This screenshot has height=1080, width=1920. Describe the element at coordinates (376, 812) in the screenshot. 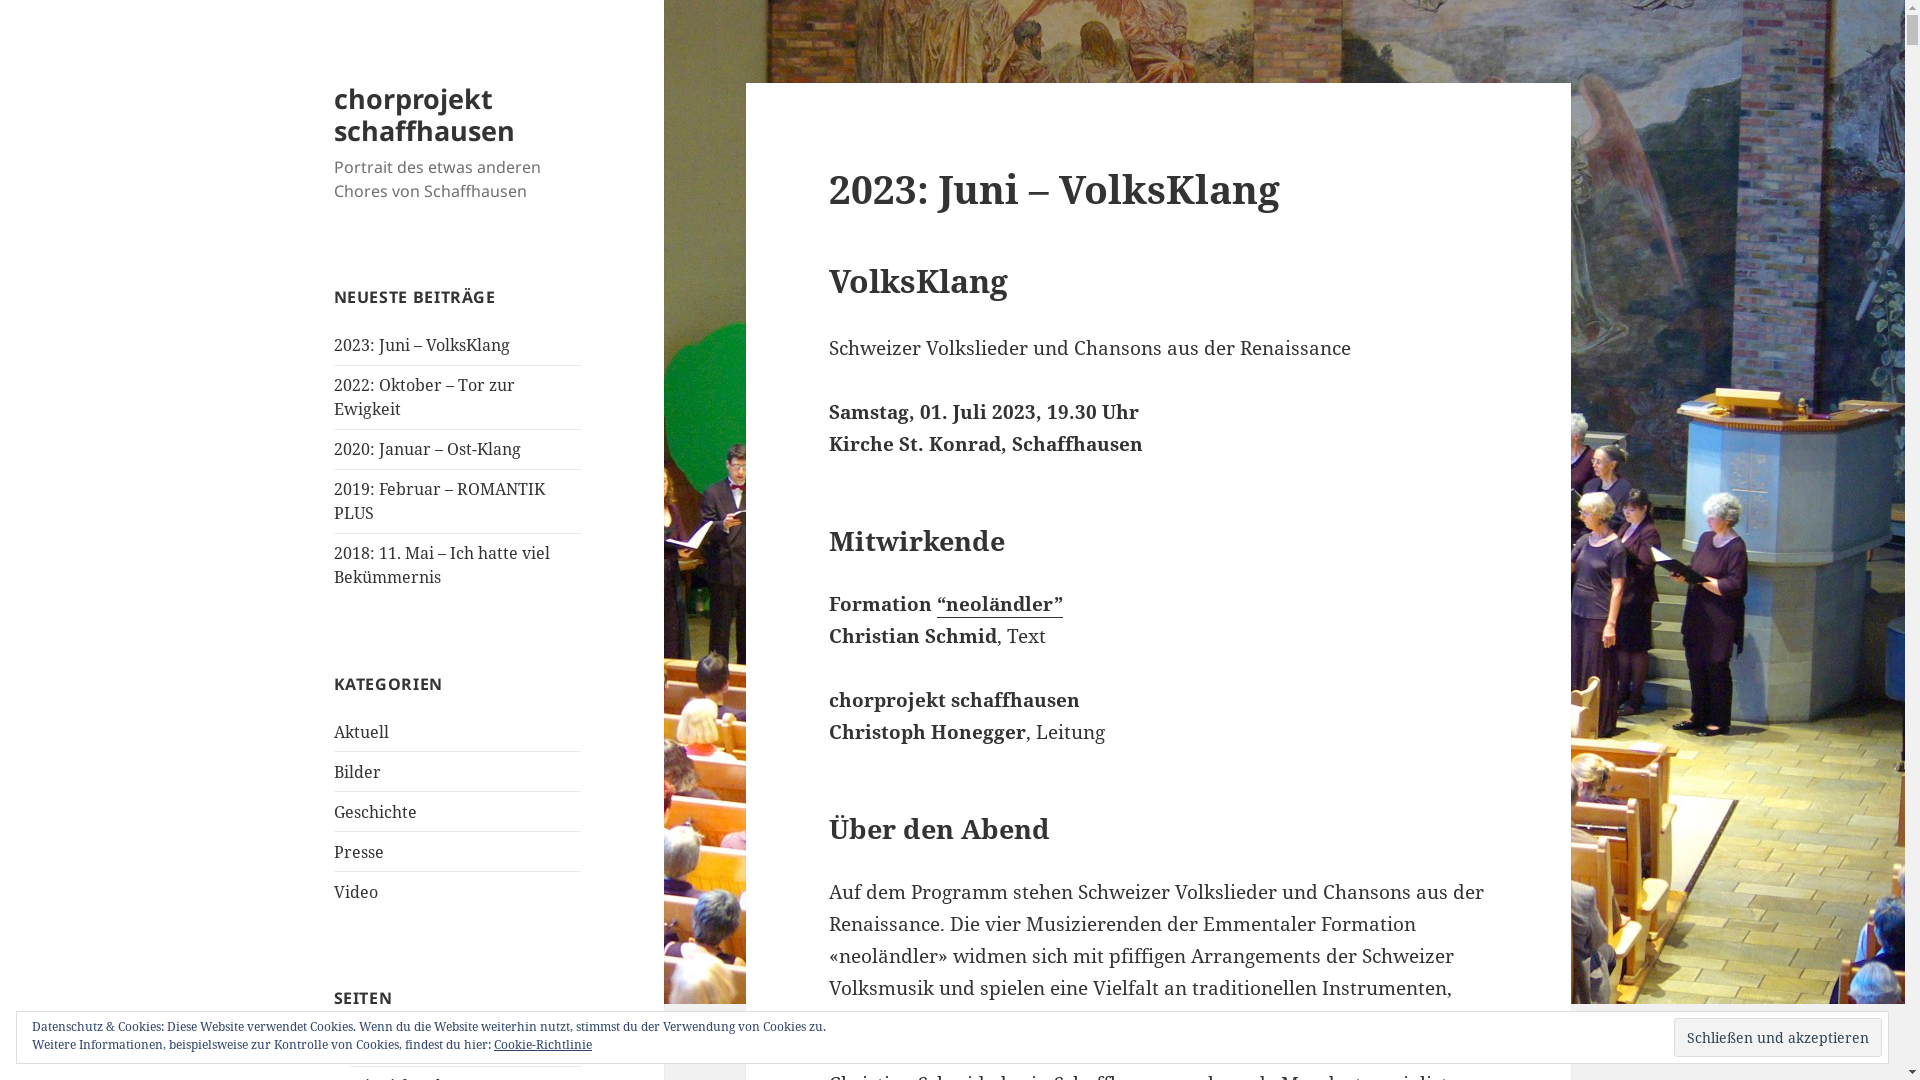

I see `Geschichte` at that location.